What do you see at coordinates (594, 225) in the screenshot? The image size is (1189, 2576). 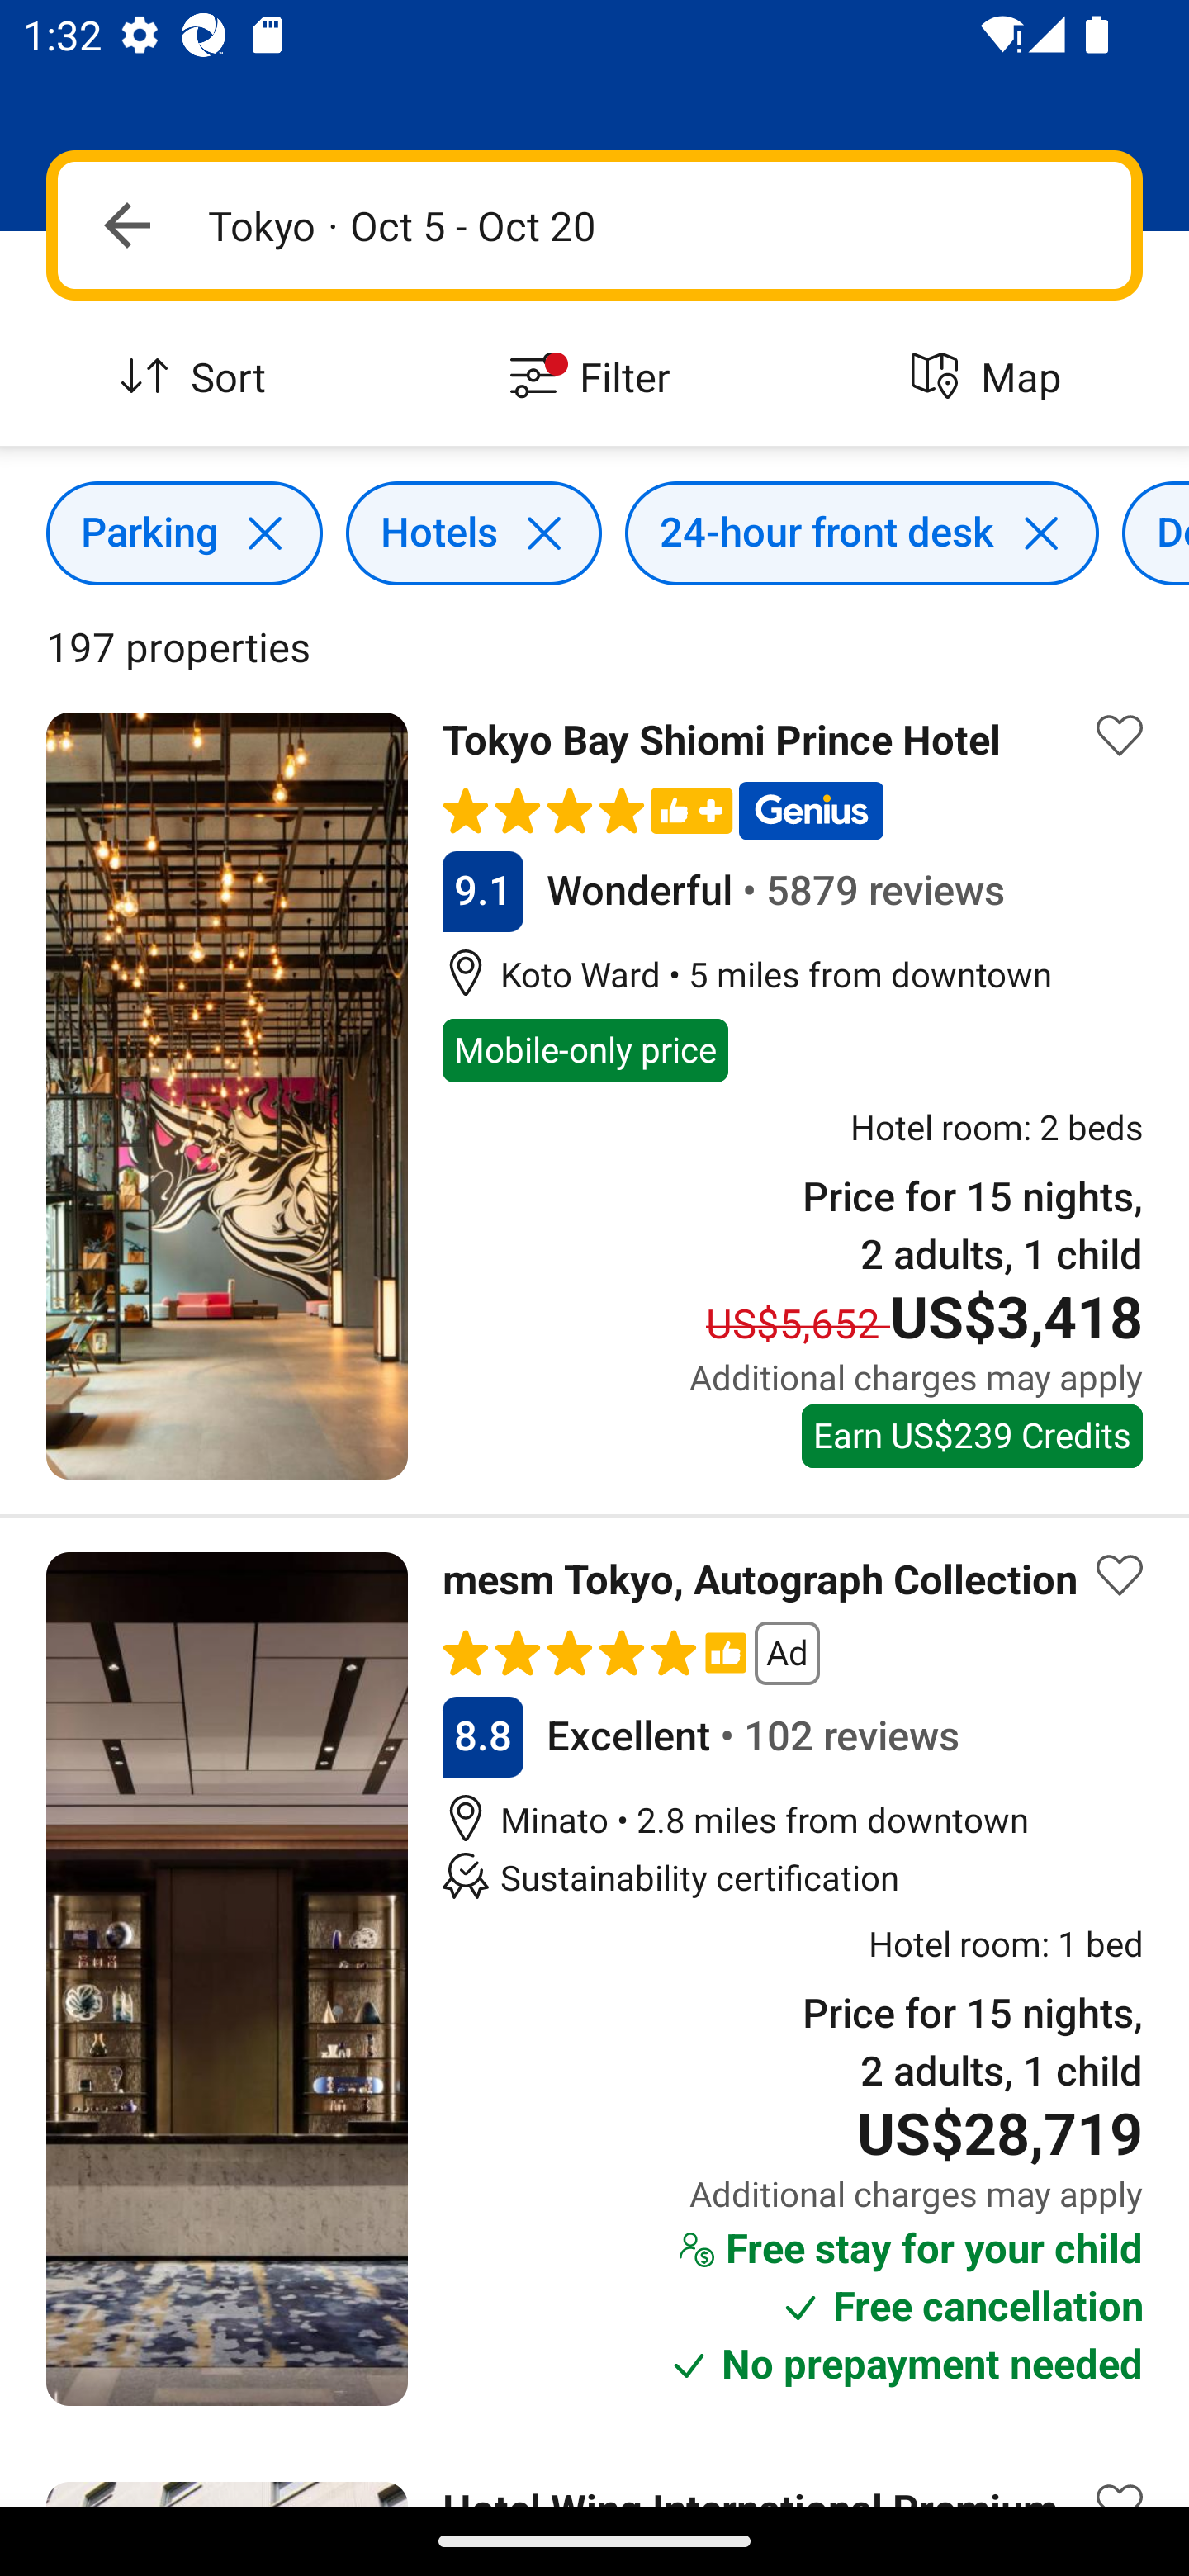 I see `Navigate up Tokyo · Oct 5 - Oct 20` at bounding box center [594, 225].